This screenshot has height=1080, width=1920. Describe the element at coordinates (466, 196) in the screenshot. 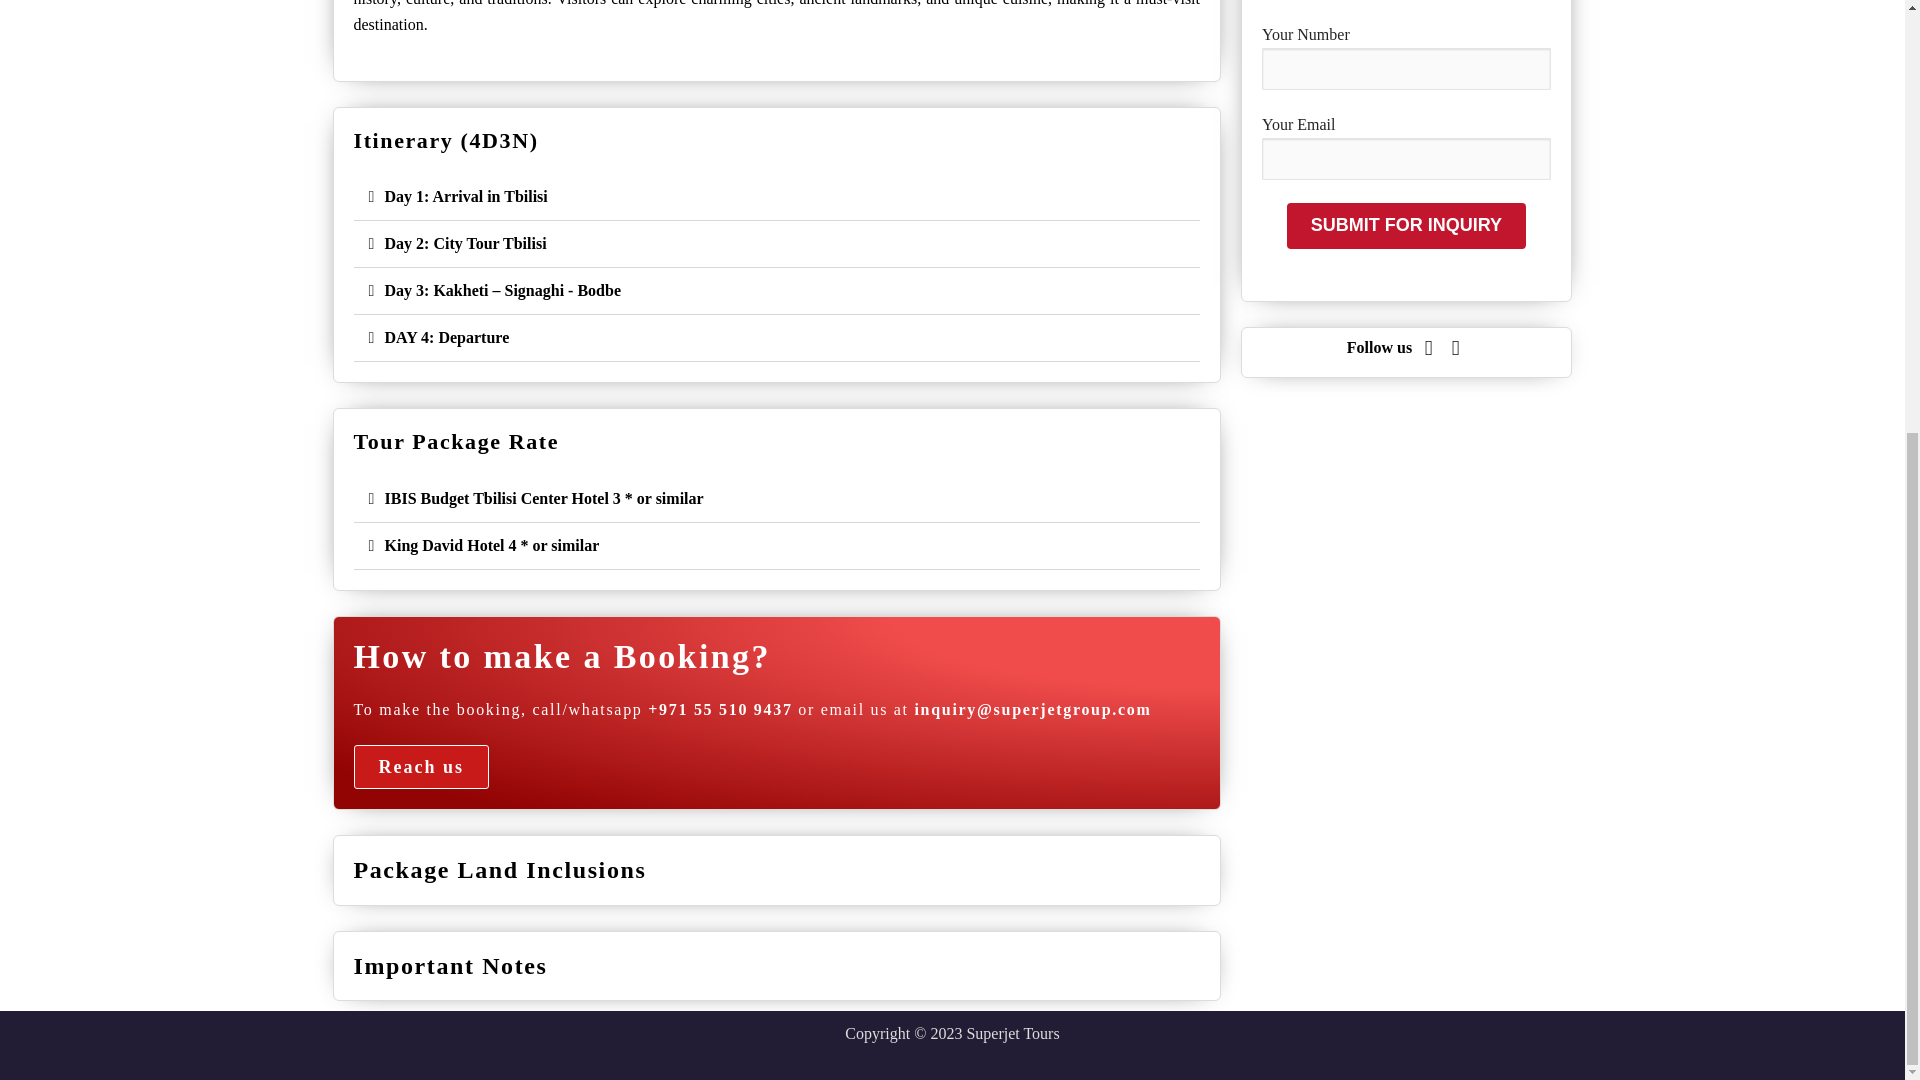

I see `Day 1: Arrival in Tbilisi` at that location.